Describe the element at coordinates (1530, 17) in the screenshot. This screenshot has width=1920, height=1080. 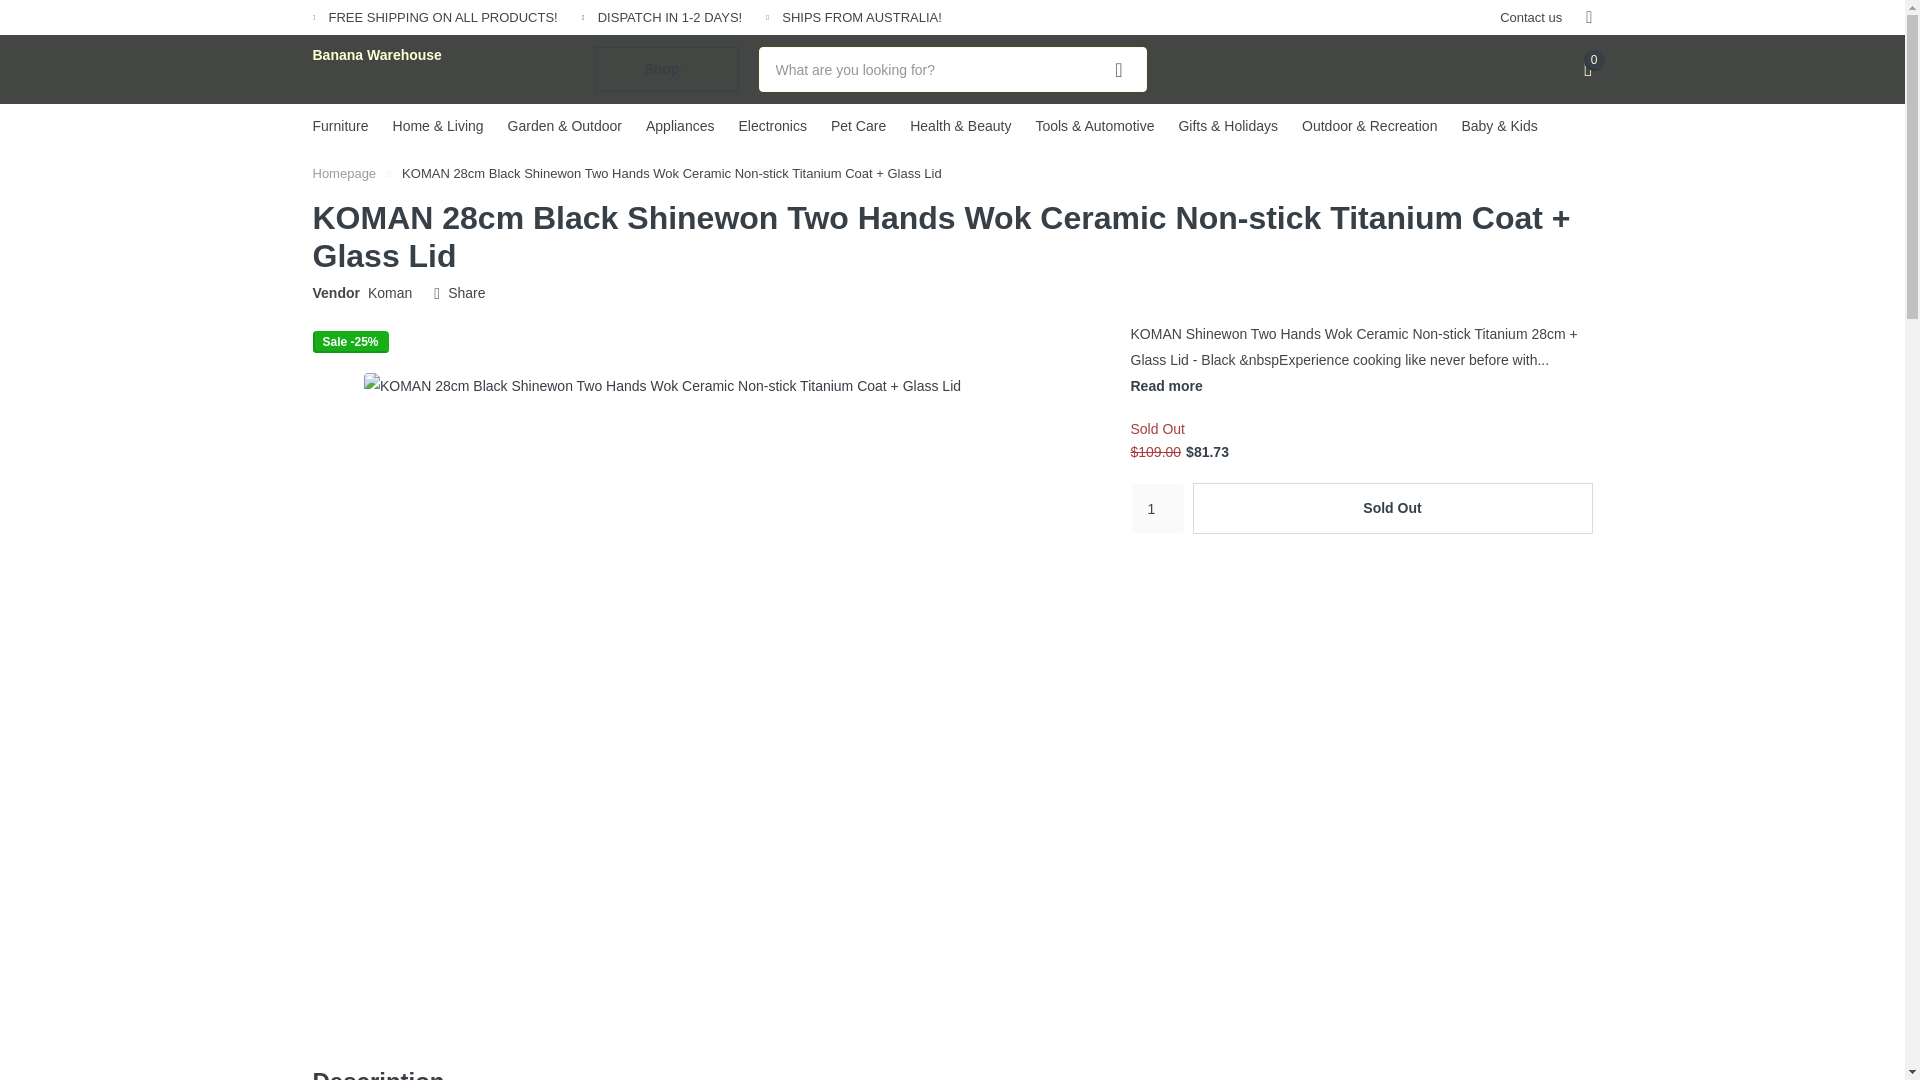
I see `Contact us` at that location.